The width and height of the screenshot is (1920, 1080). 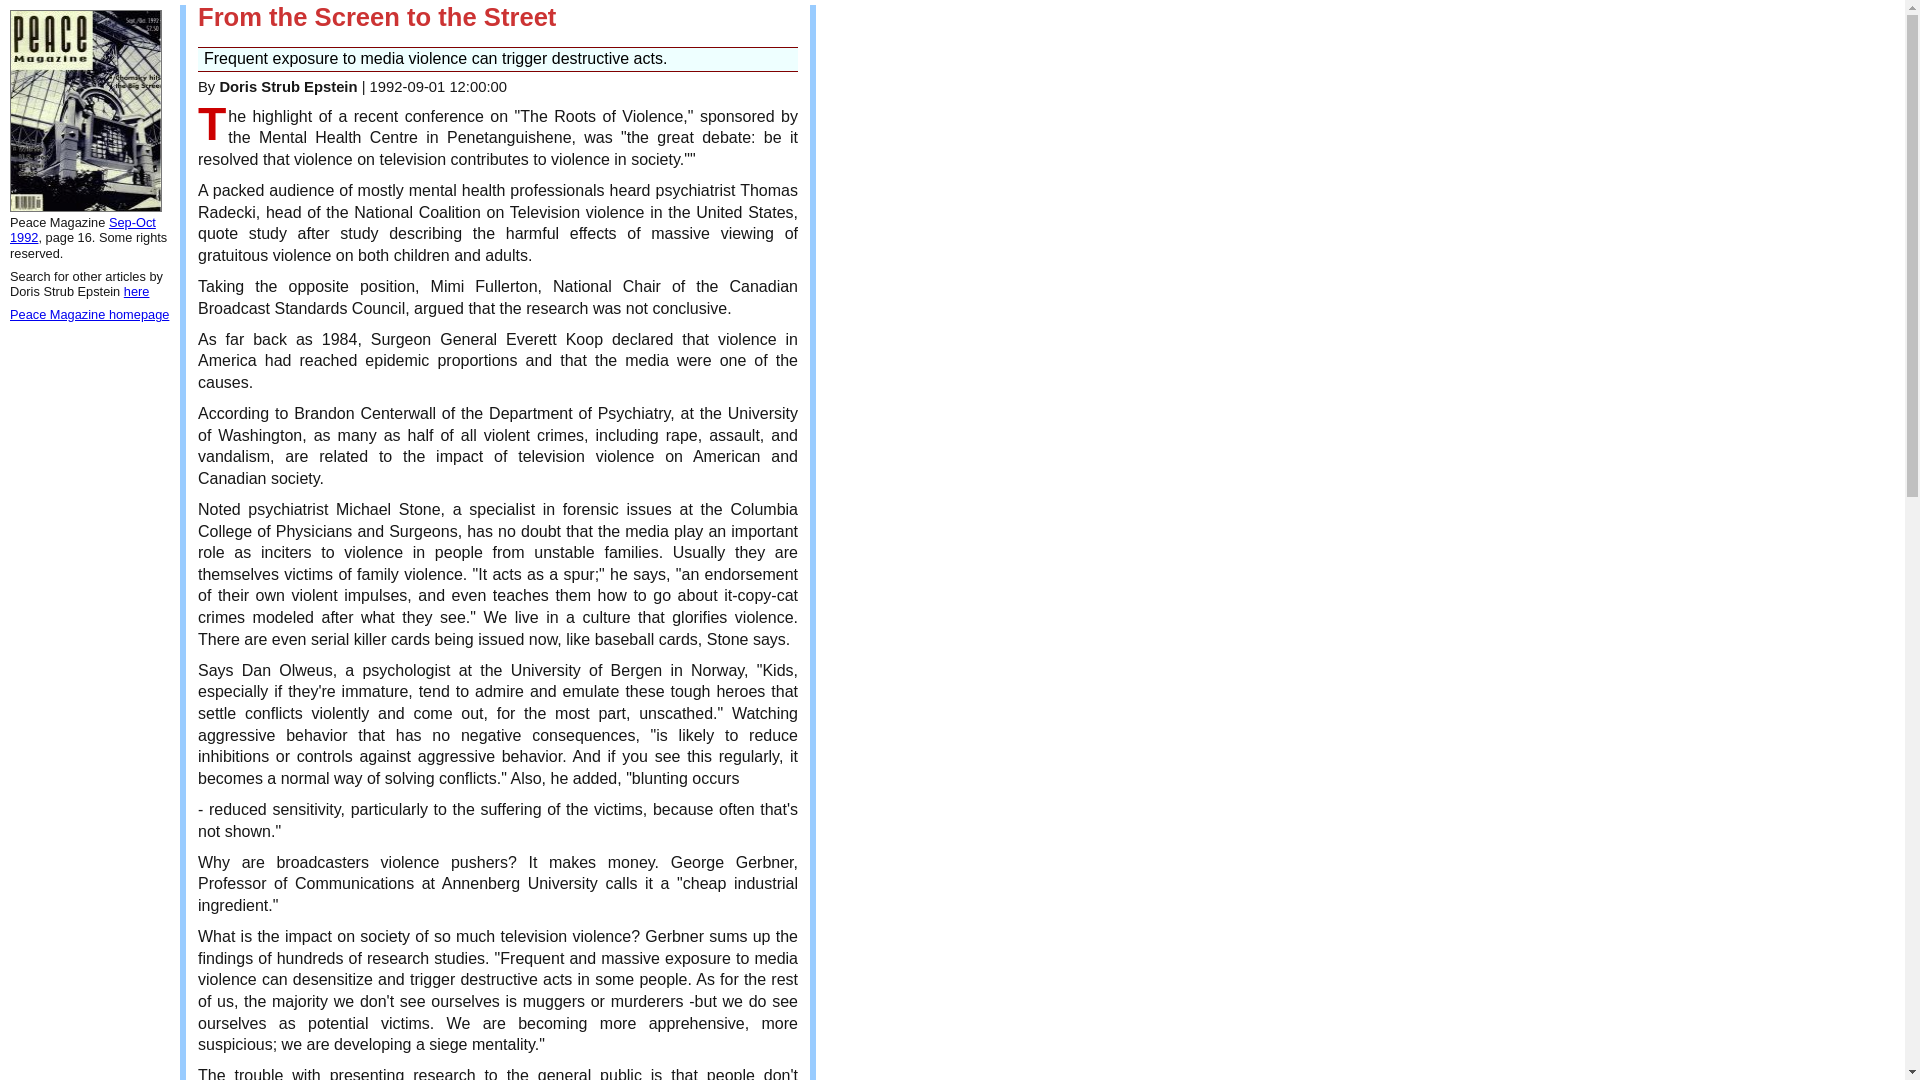 What do you see at coordinates (82, 230) in the screenshot?
I see `Sep-Oct 1992` at bounding box center [82, 230].